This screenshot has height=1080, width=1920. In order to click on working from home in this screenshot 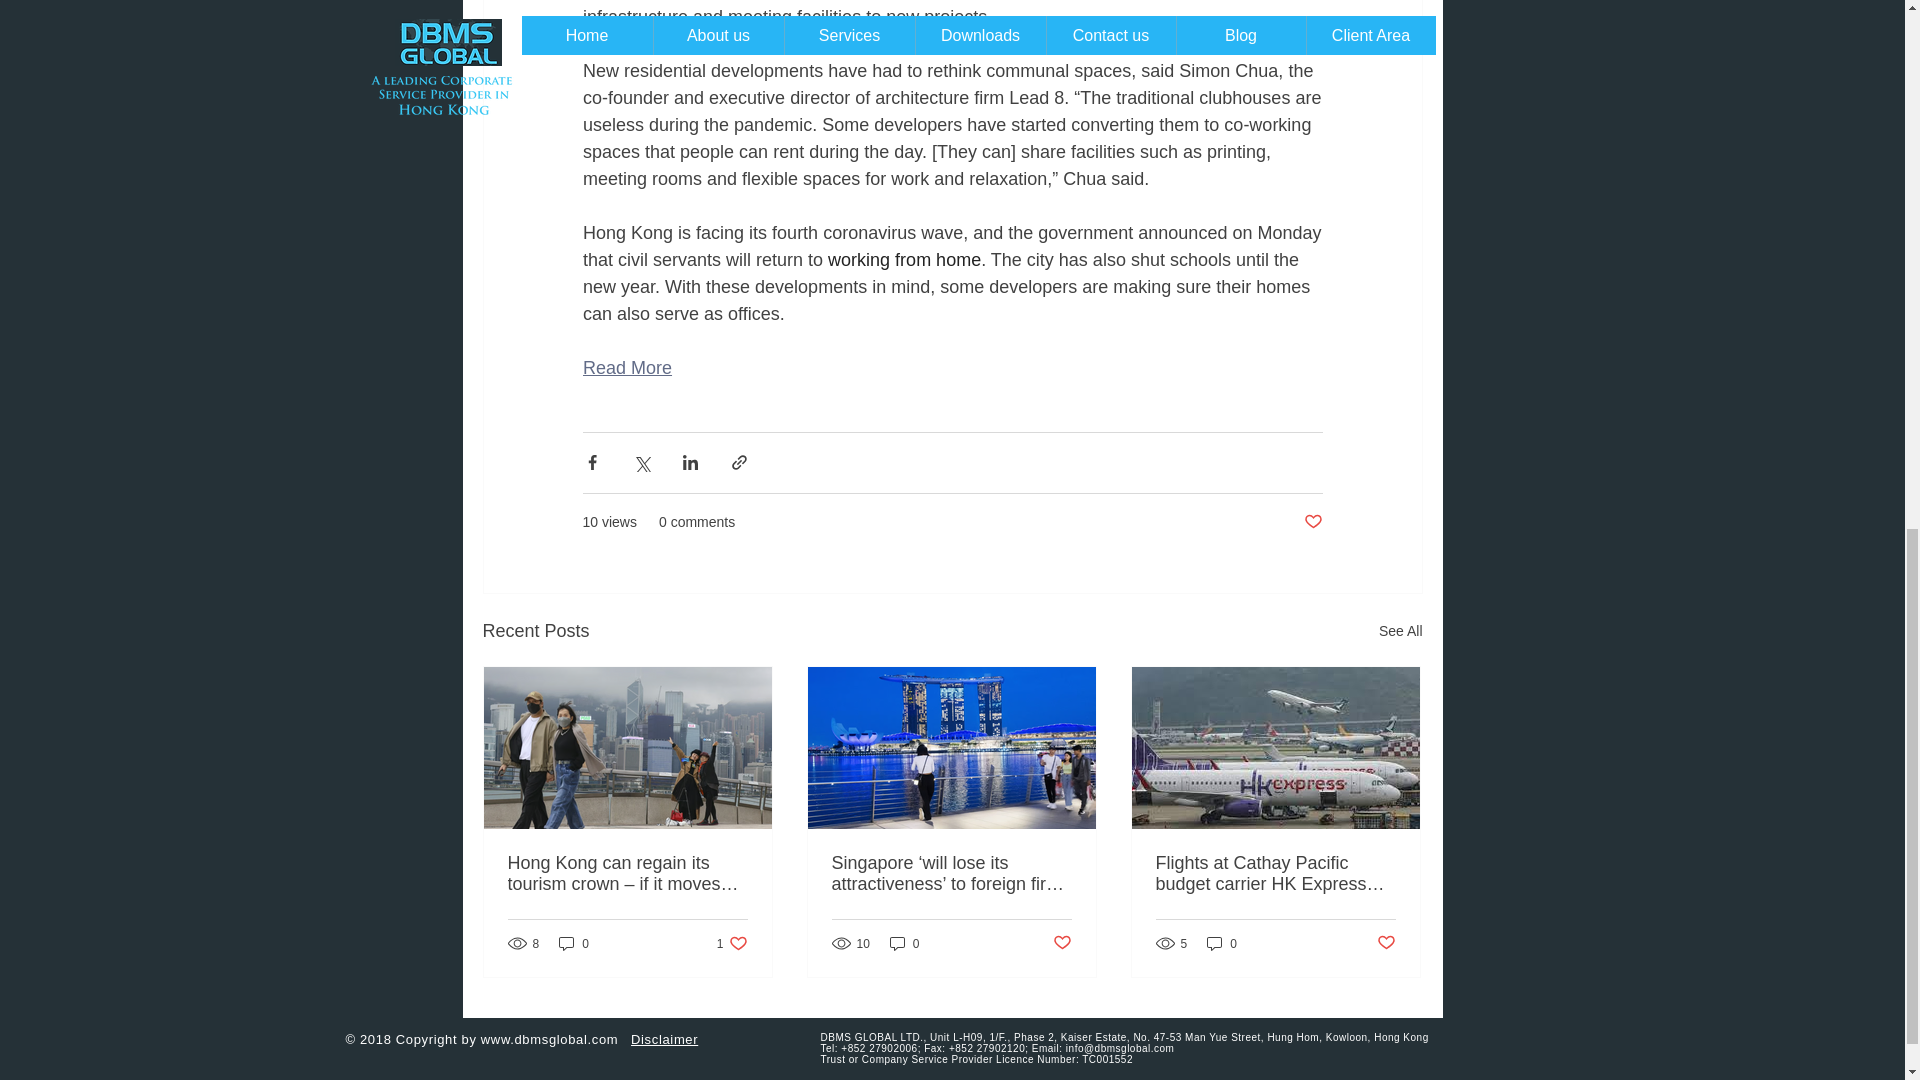, I will do `click(1062, 943)`.